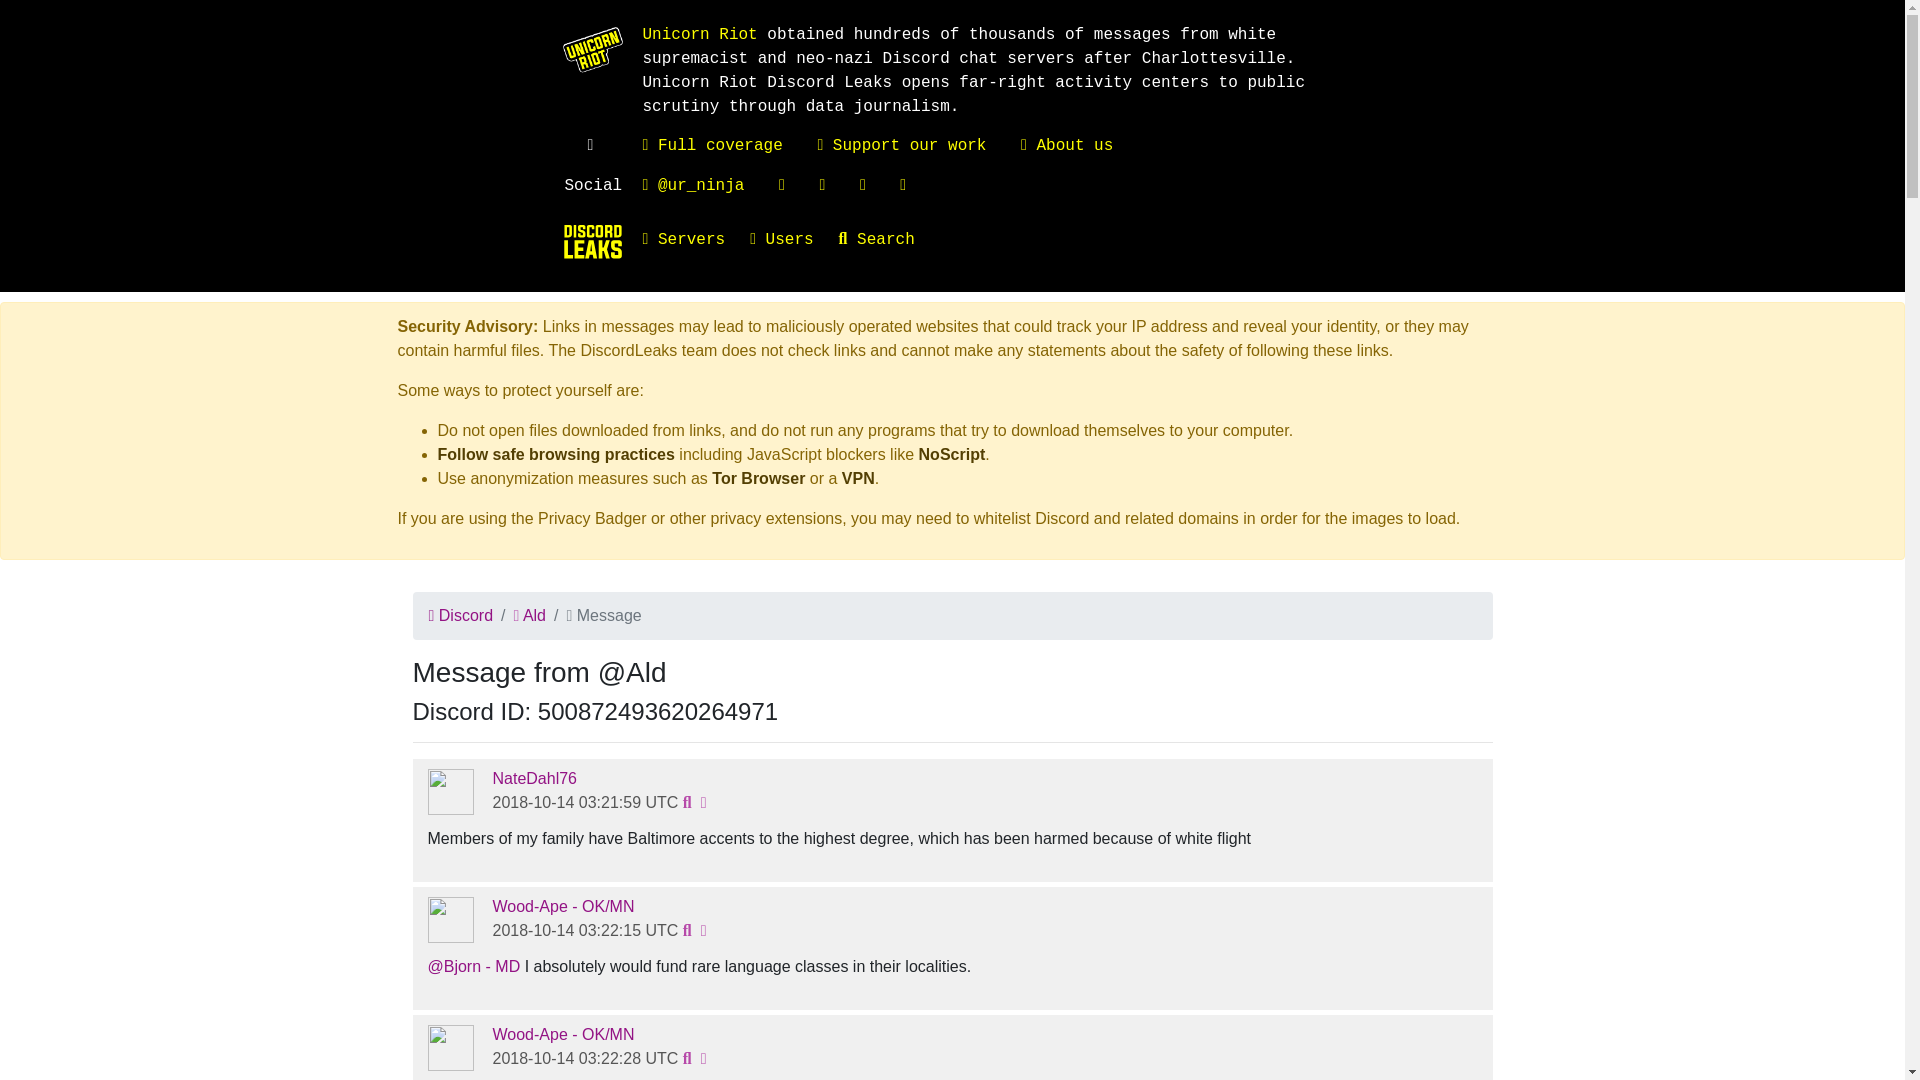 The width and height of the screenshot is (1920, 1080). What do you see at coordinates (696, 240) in the screenshot?
I see `Show all servers` at bounding box center [696, 240].